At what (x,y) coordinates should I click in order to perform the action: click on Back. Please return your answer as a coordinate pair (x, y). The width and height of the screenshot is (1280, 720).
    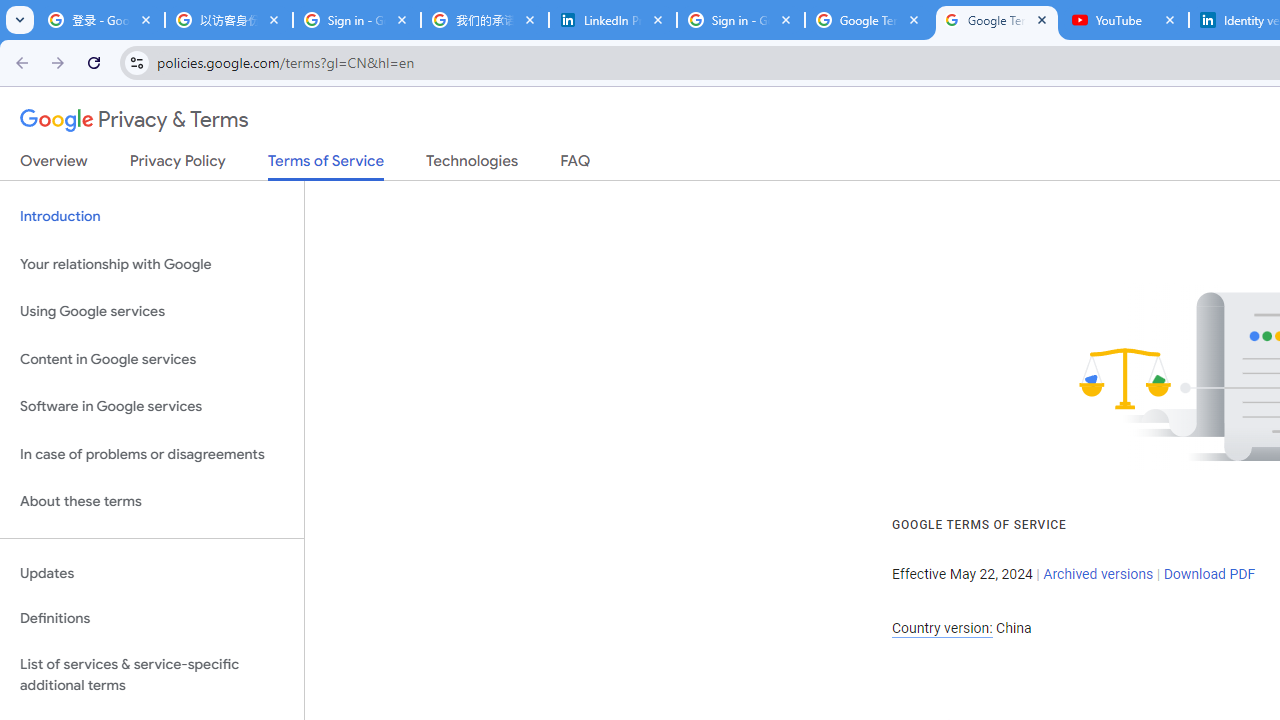
    Looking at the image, I should click on (19, 62).